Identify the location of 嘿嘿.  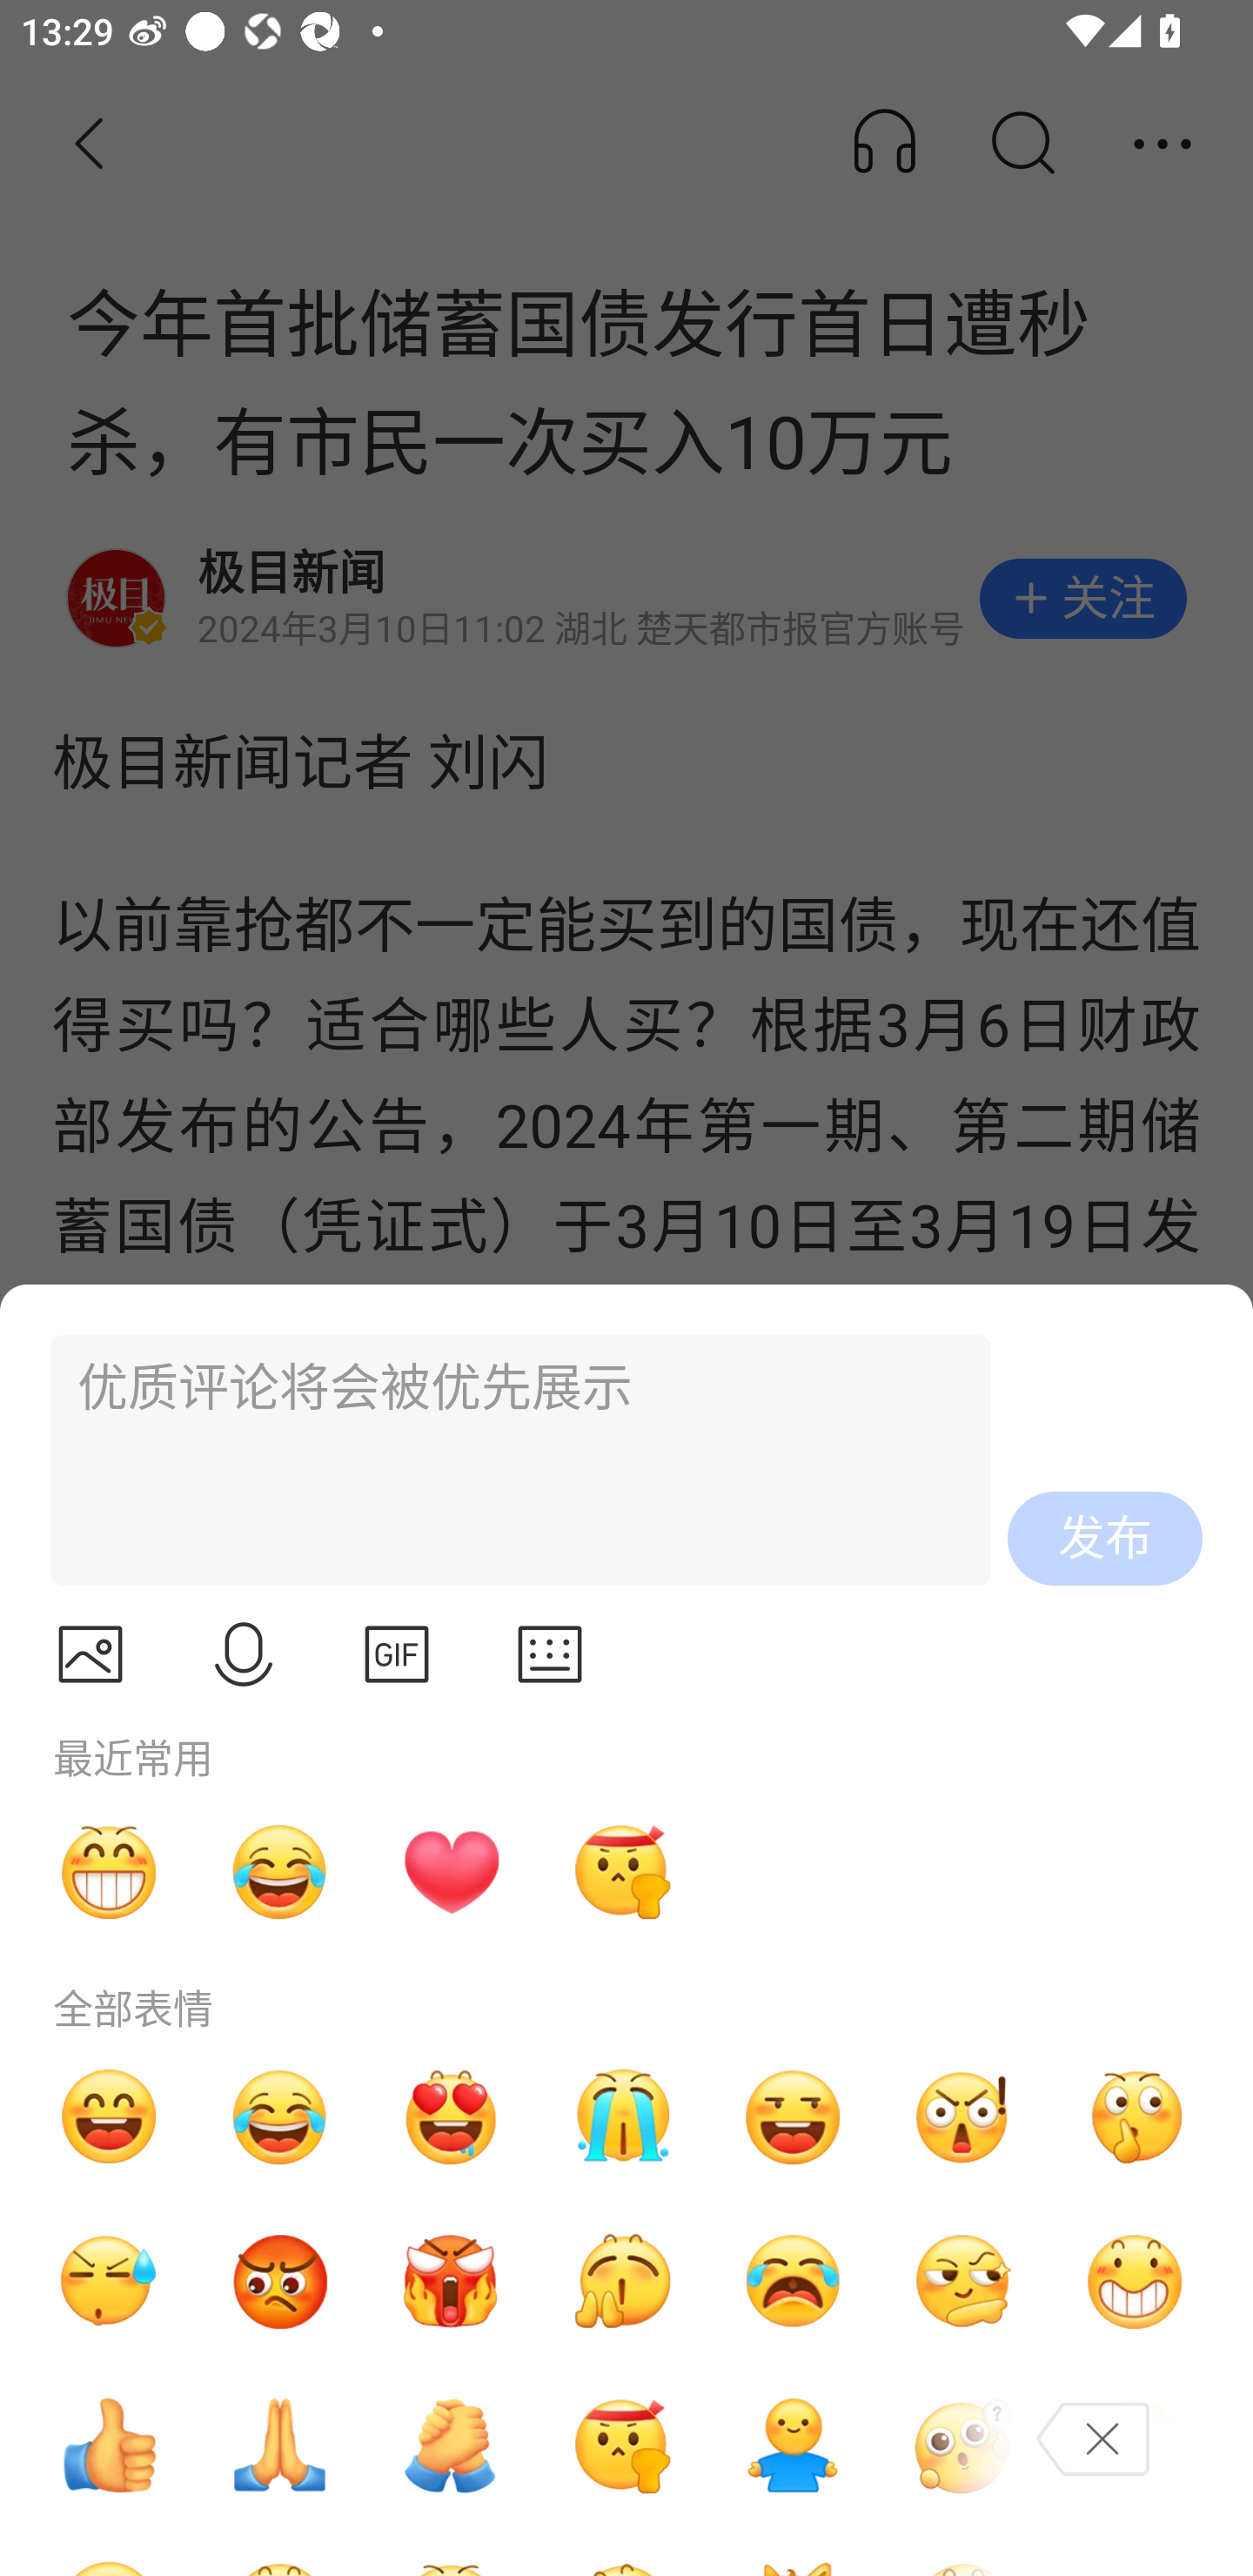
(793, 2116).